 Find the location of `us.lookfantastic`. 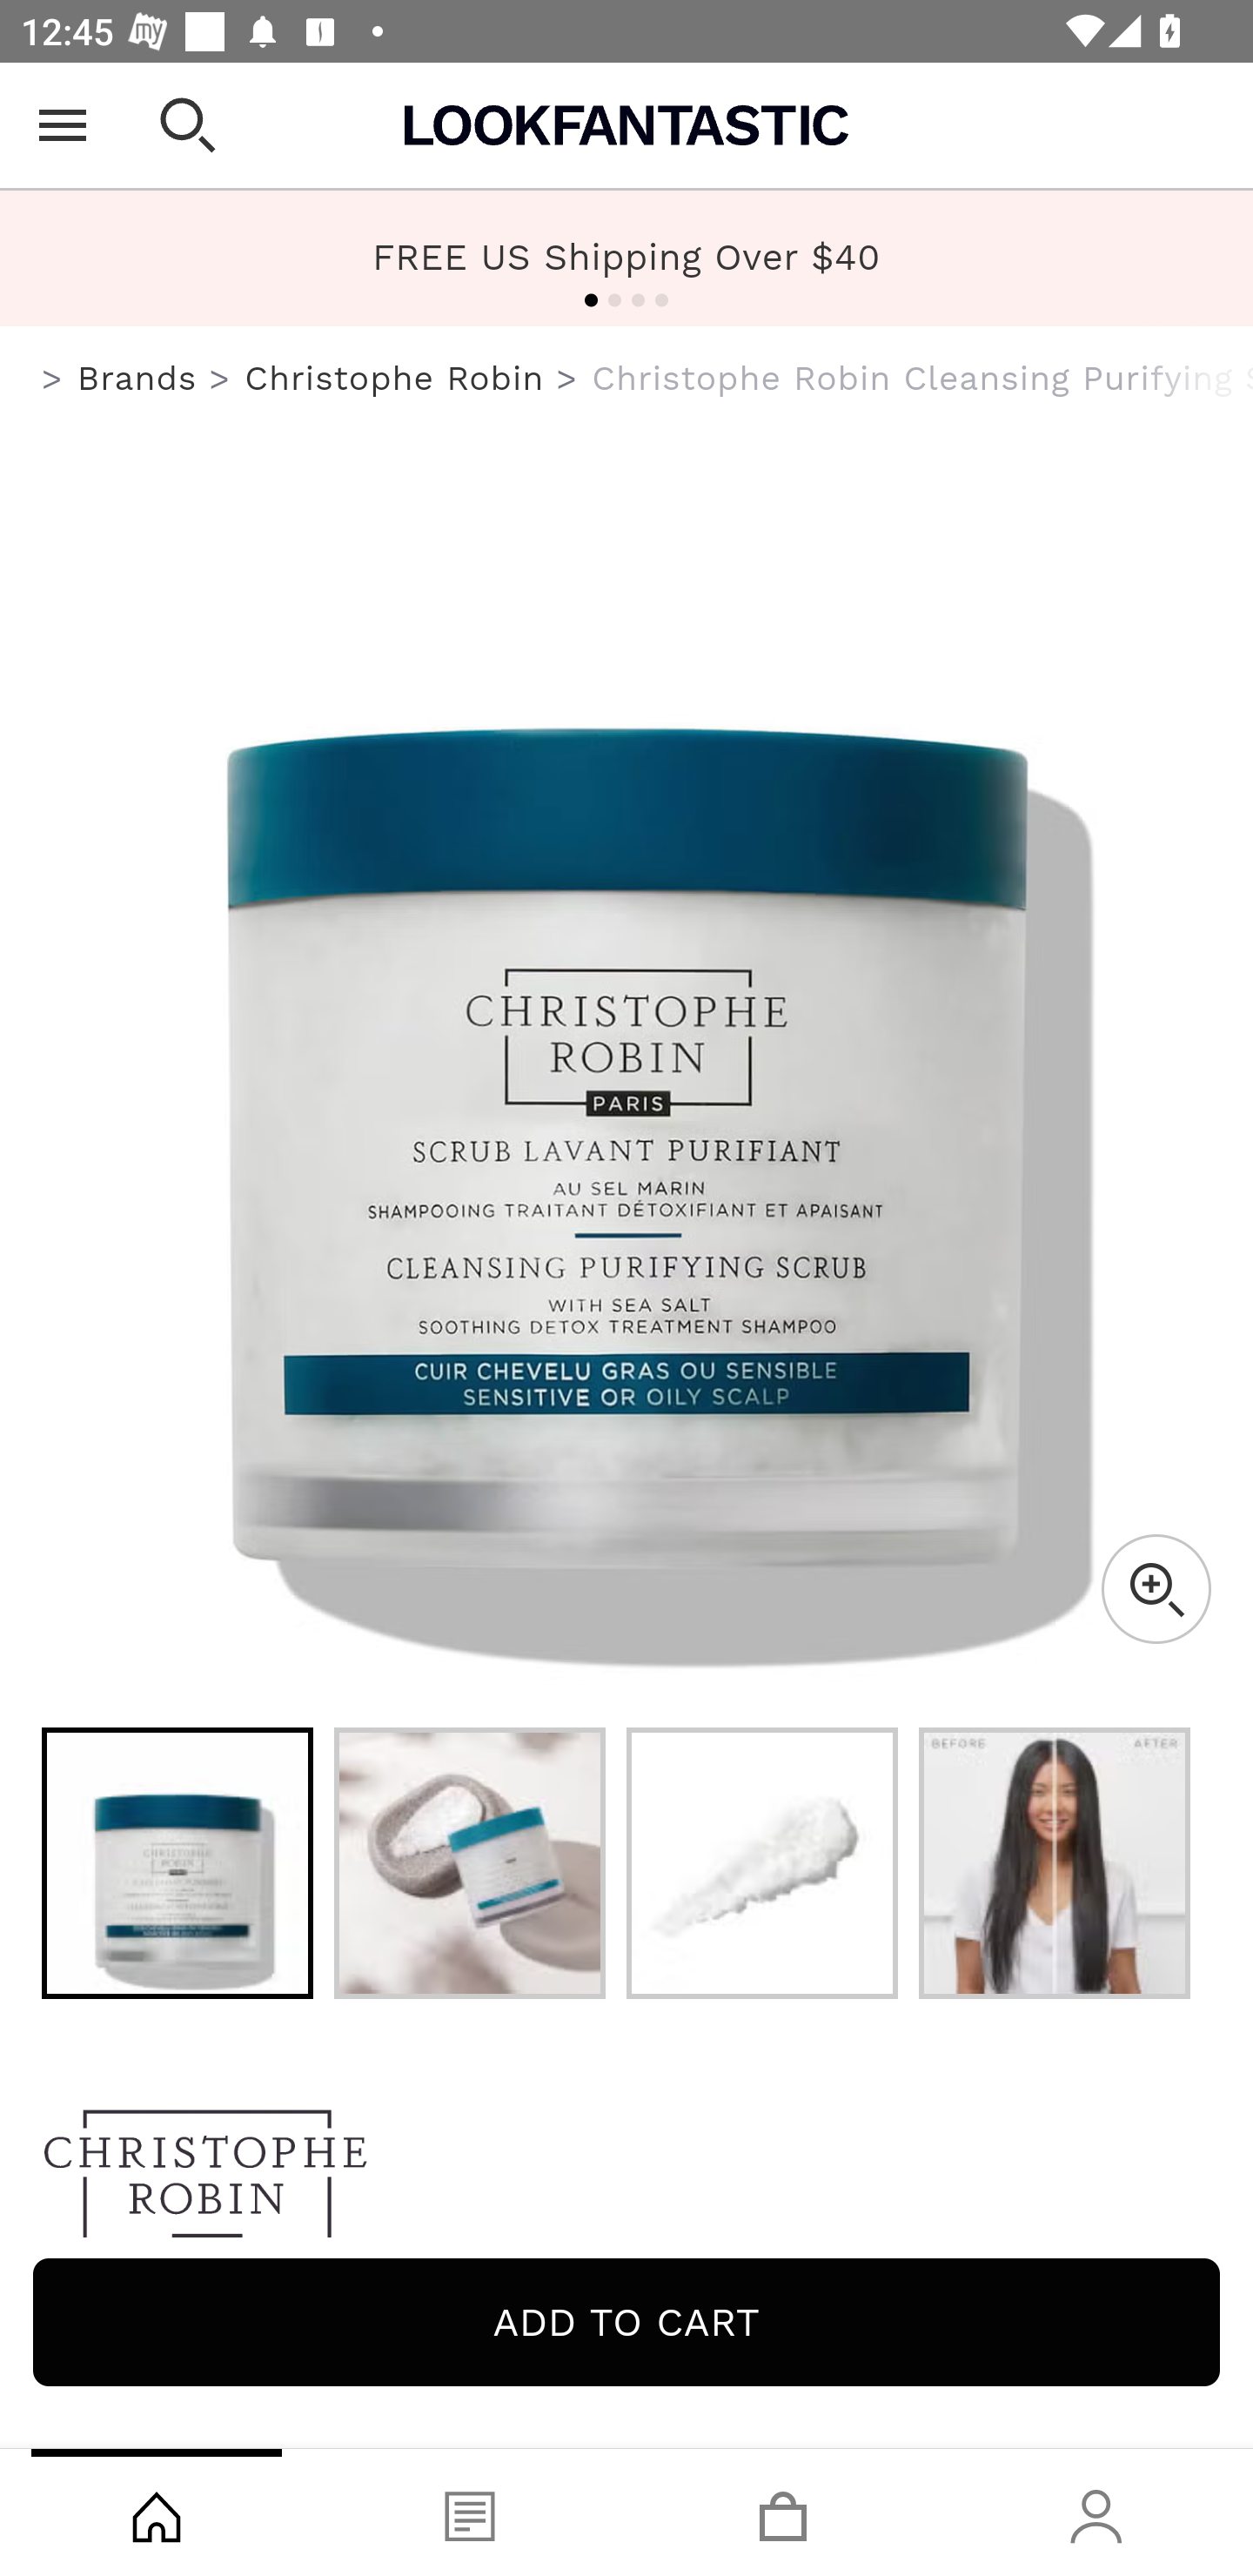

us.lookfantastic is located at coordinates (52, 379).